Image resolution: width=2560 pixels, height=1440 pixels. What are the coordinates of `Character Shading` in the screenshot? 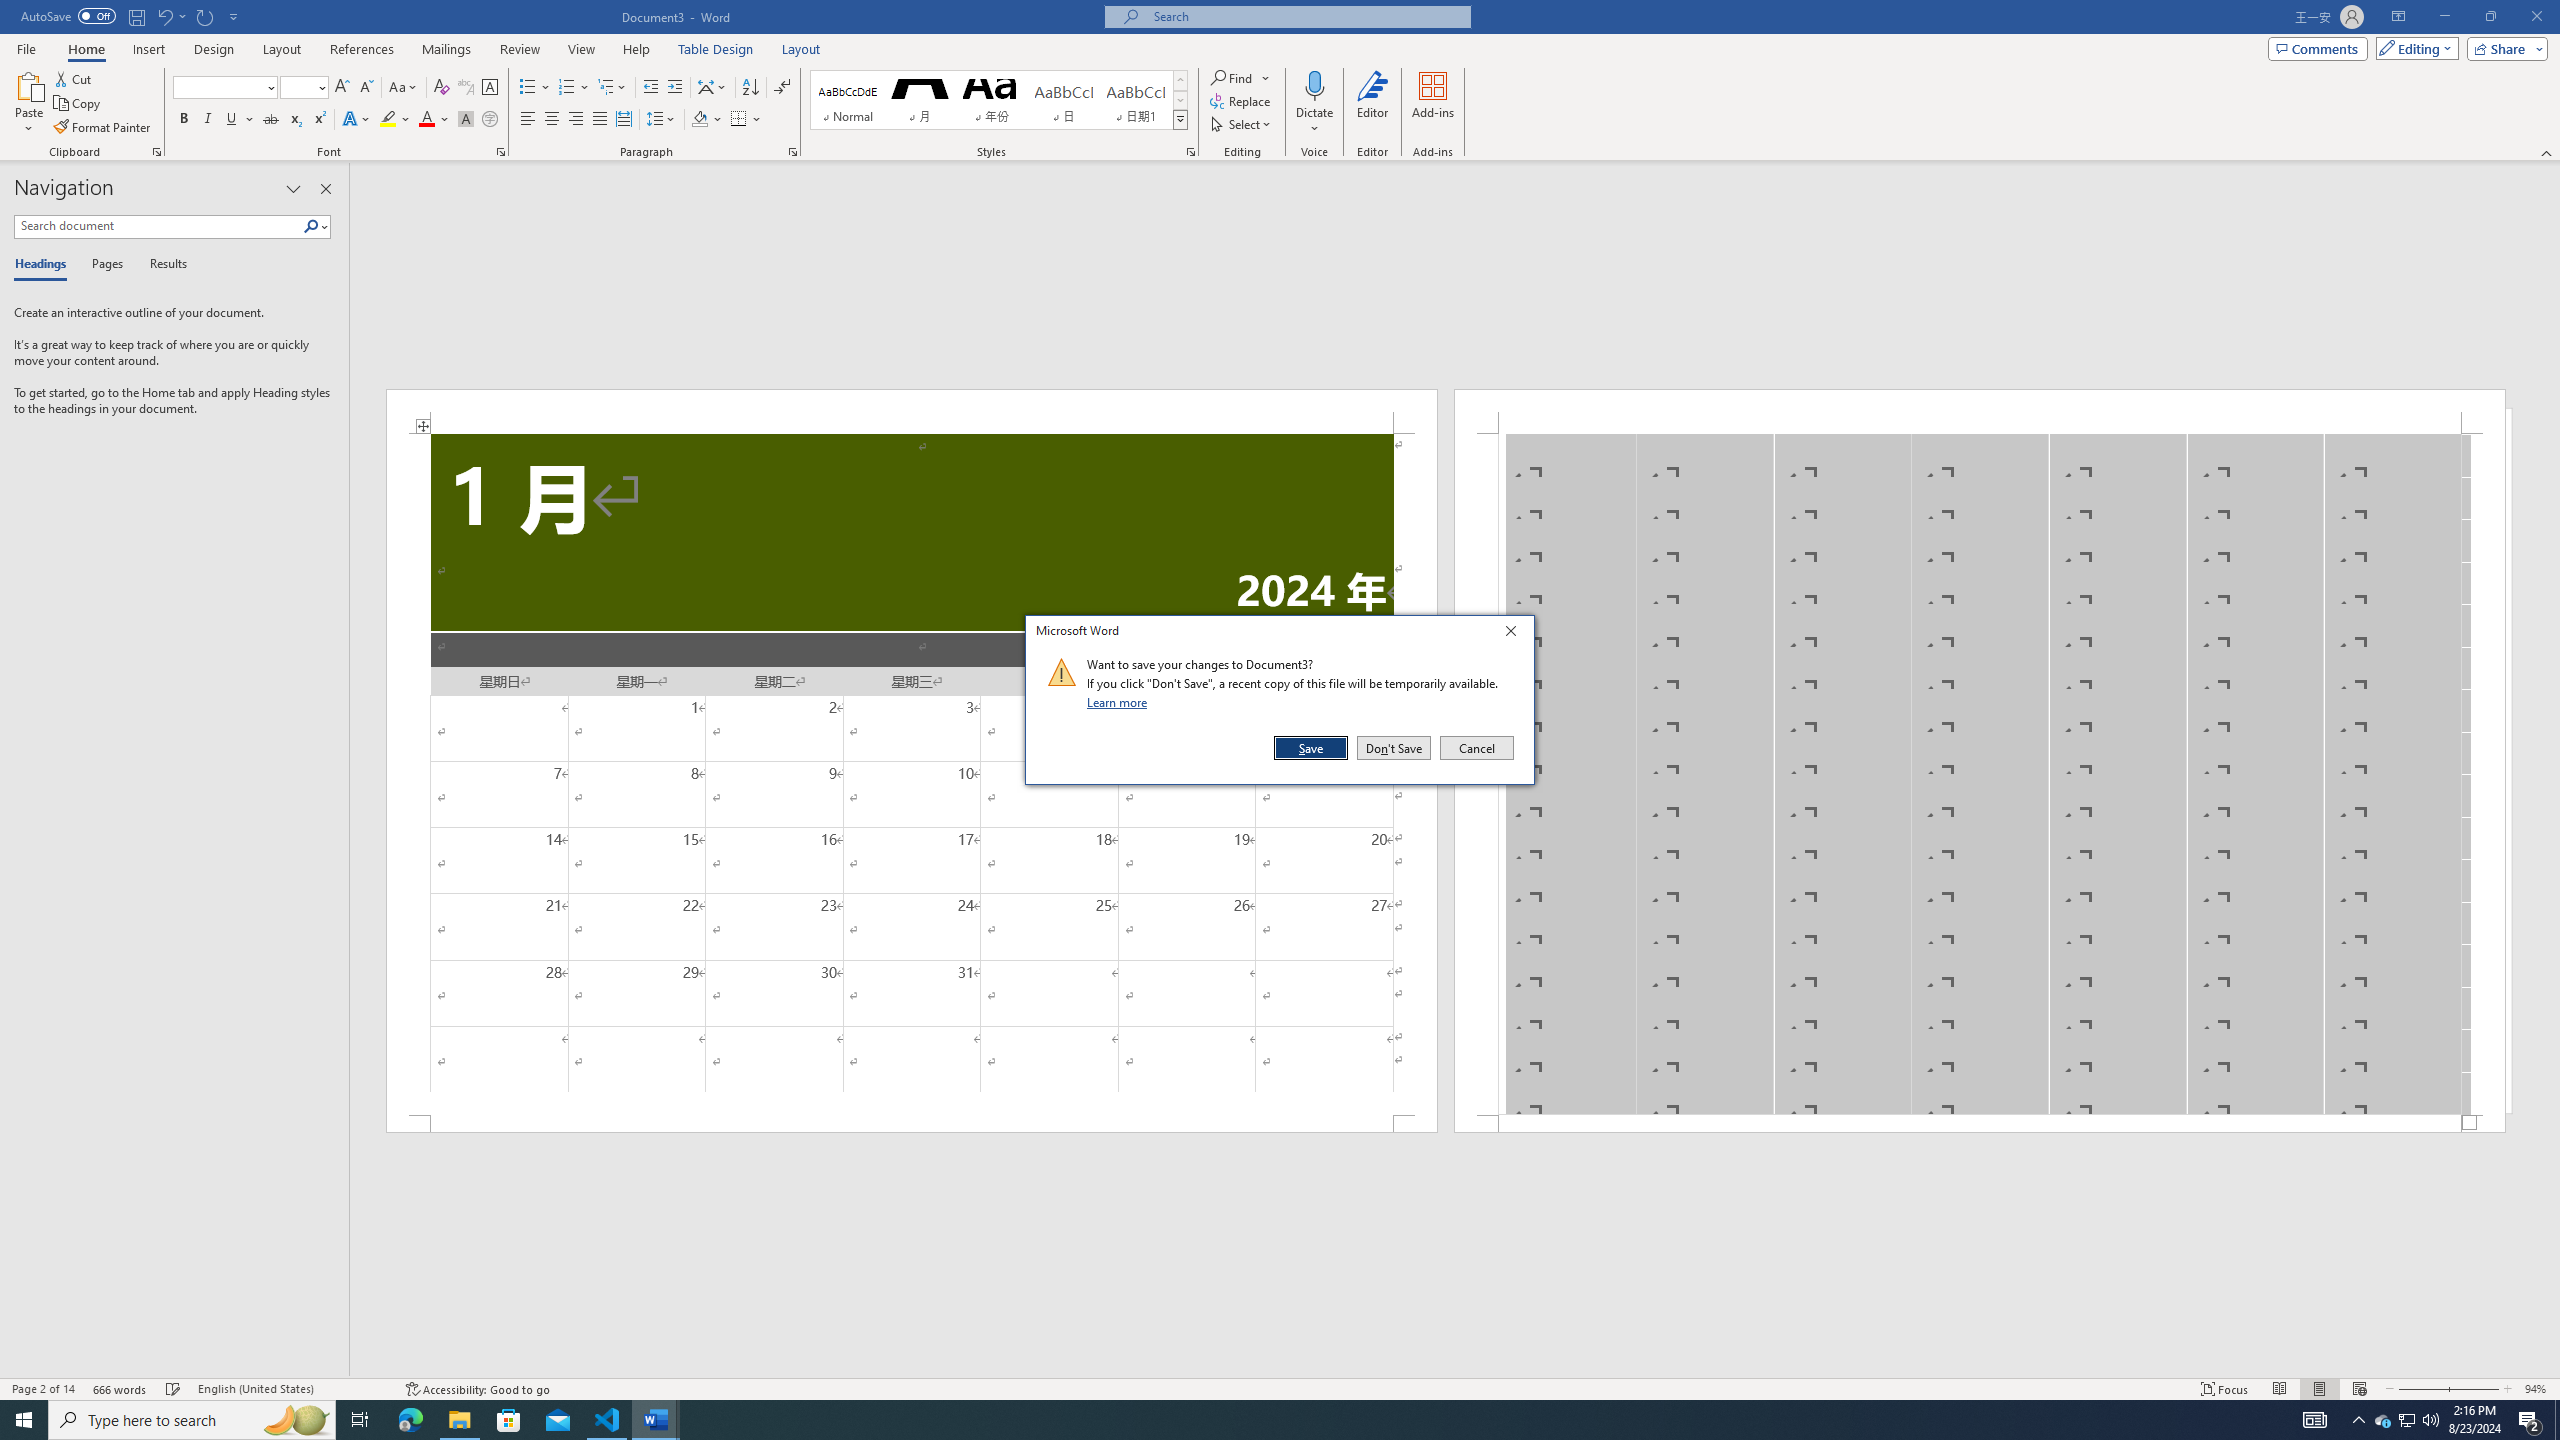 It's located at (320, 86).